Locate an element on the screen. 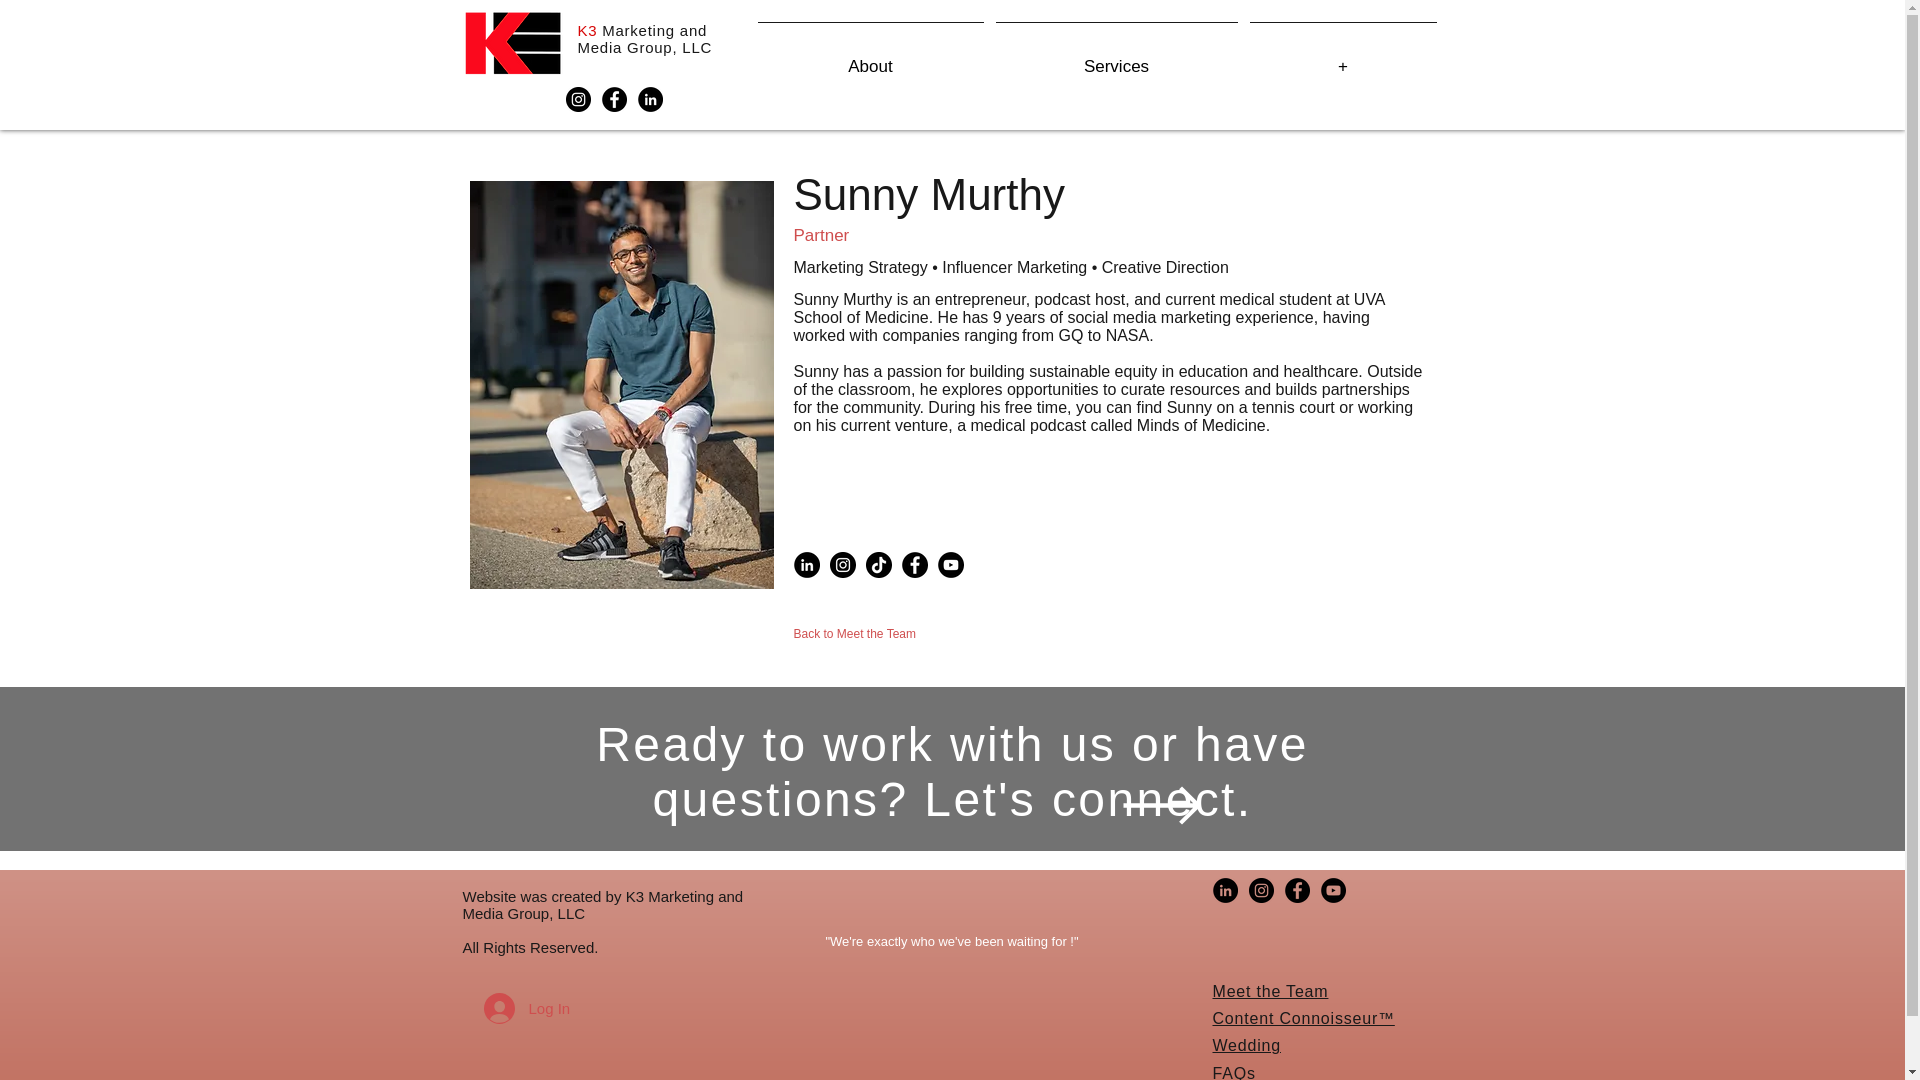 Image resolution: width=1920 pixels, height=1080 pixels. Log In is located at coordinates (514, 1008).